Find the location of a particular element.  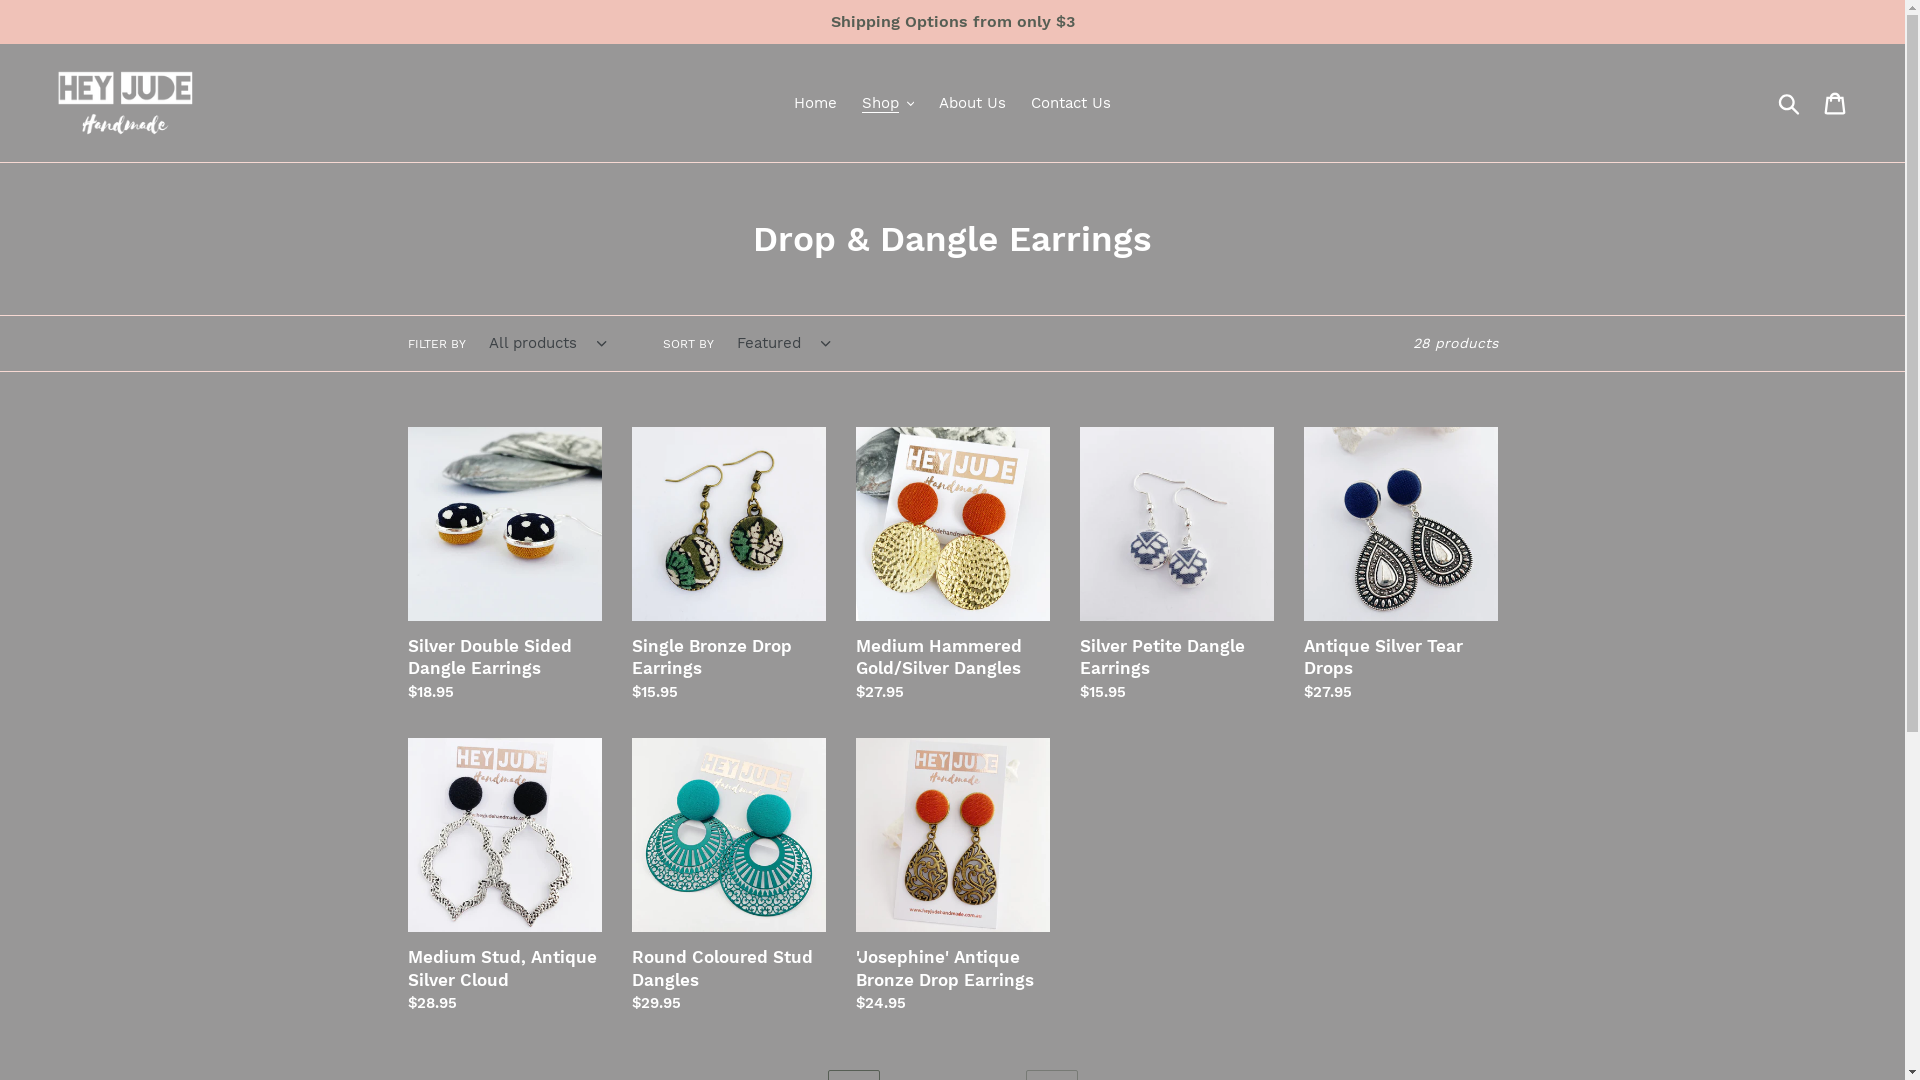

Medium Hammered Gold/Silver Dangles is located at coordinates (953, 566).